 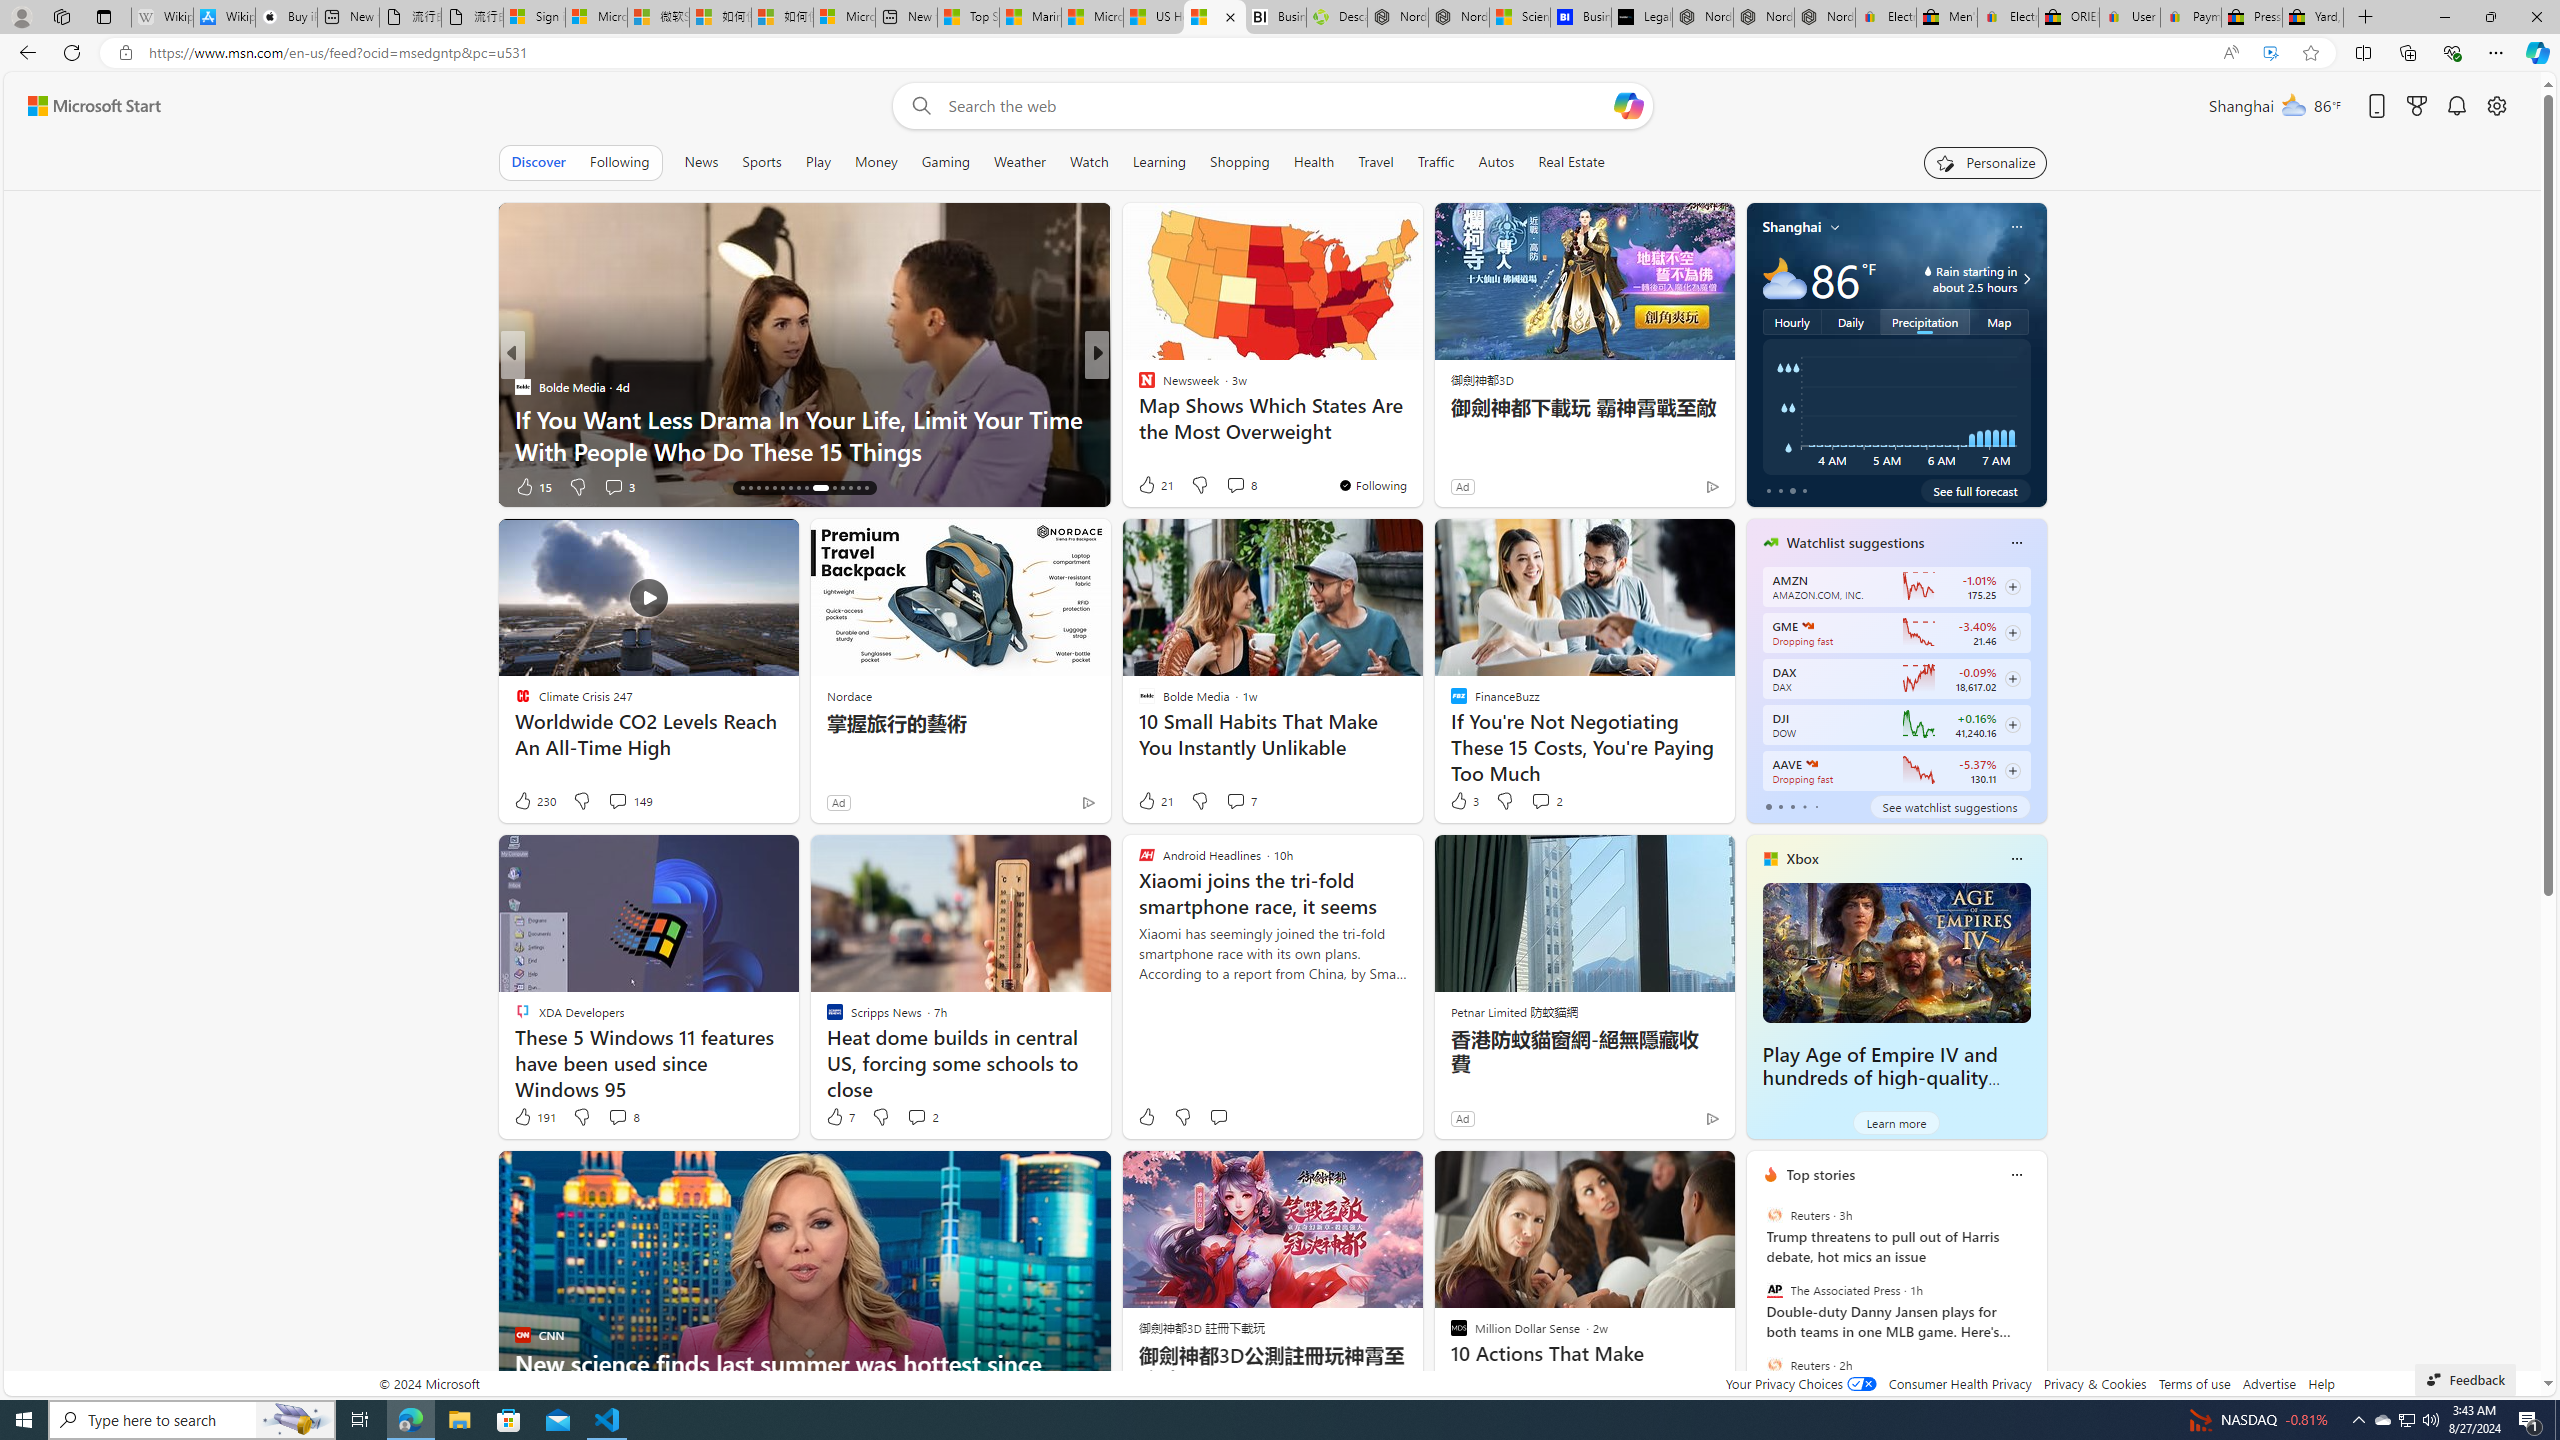 What do you see at coordinates (858, 488) in the screenshot?
I see `AutomationID: tab-29` at bounding box center [858, 488].